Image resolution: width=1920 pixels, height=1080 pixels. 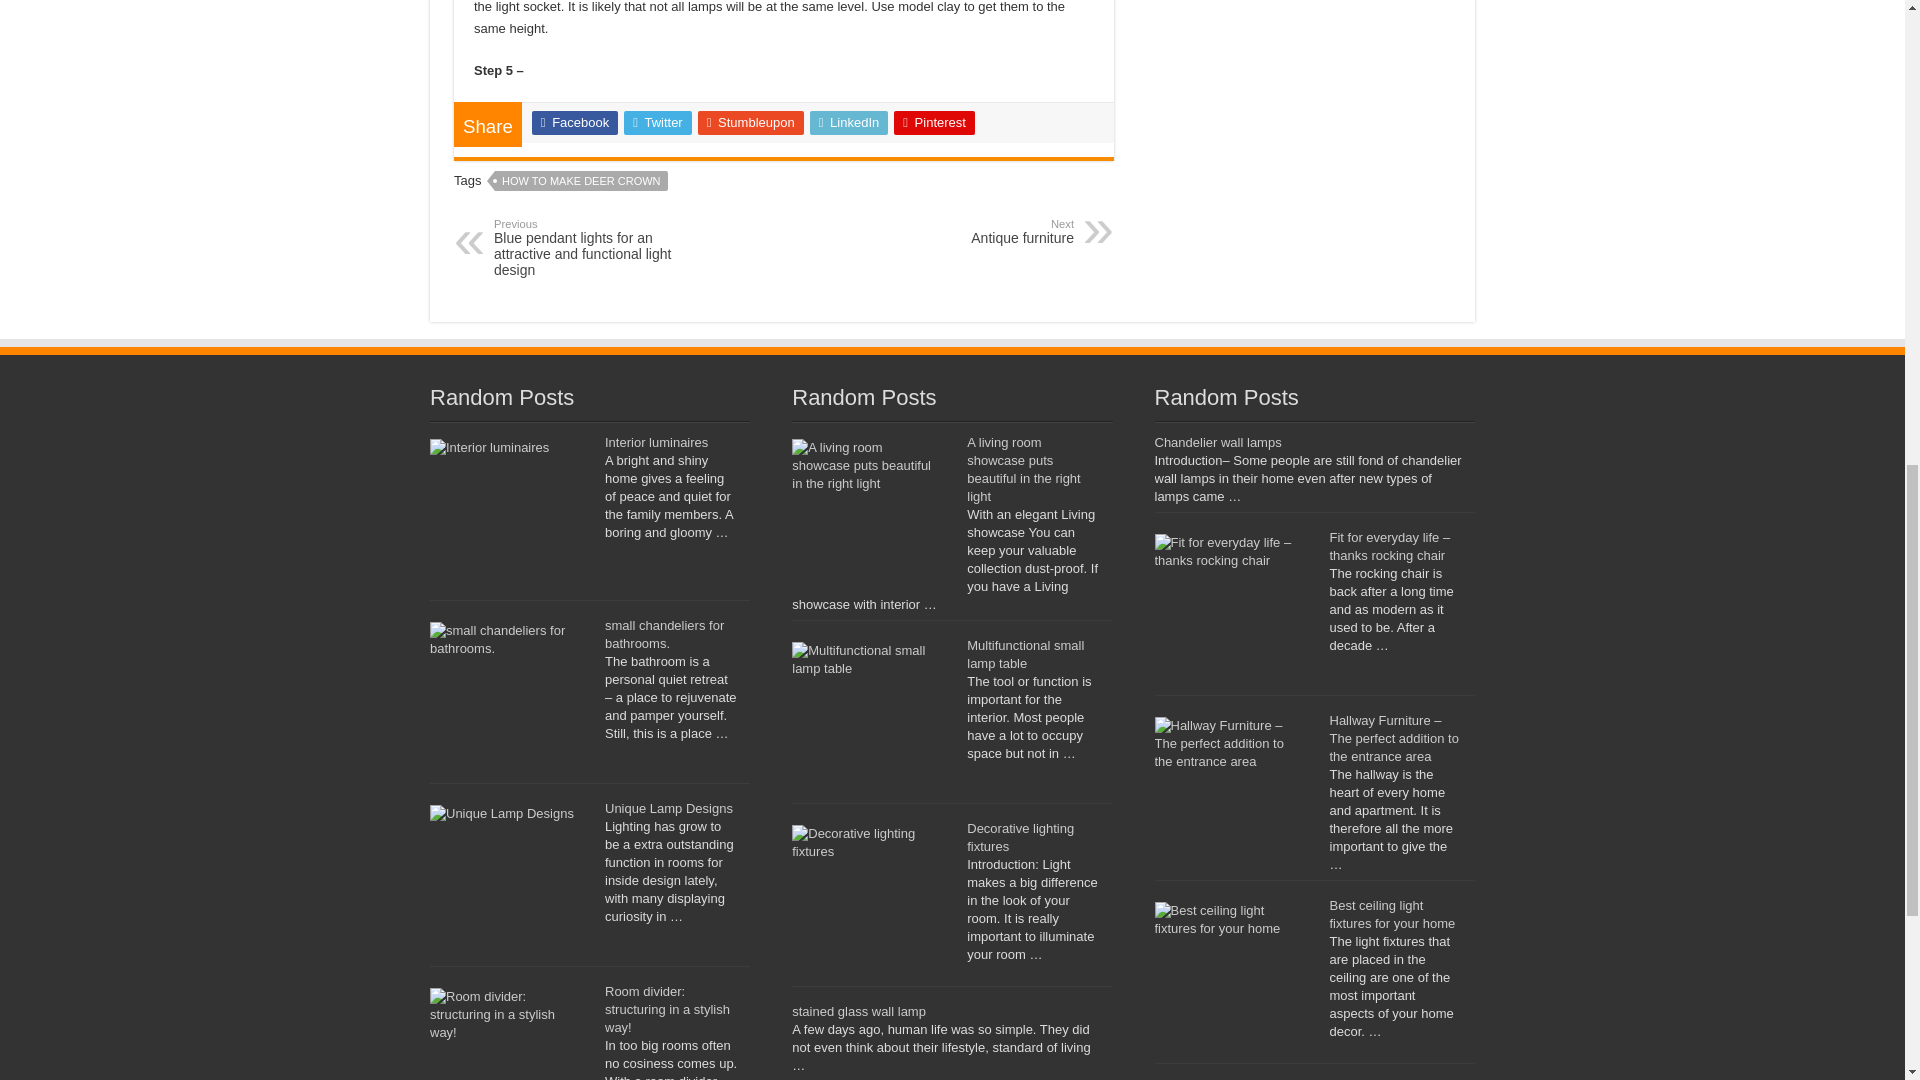 What do you see at coordinates (858, 1012) in the screenshot?
I see `Interior luminaires` at bounding box center [858, 1012].